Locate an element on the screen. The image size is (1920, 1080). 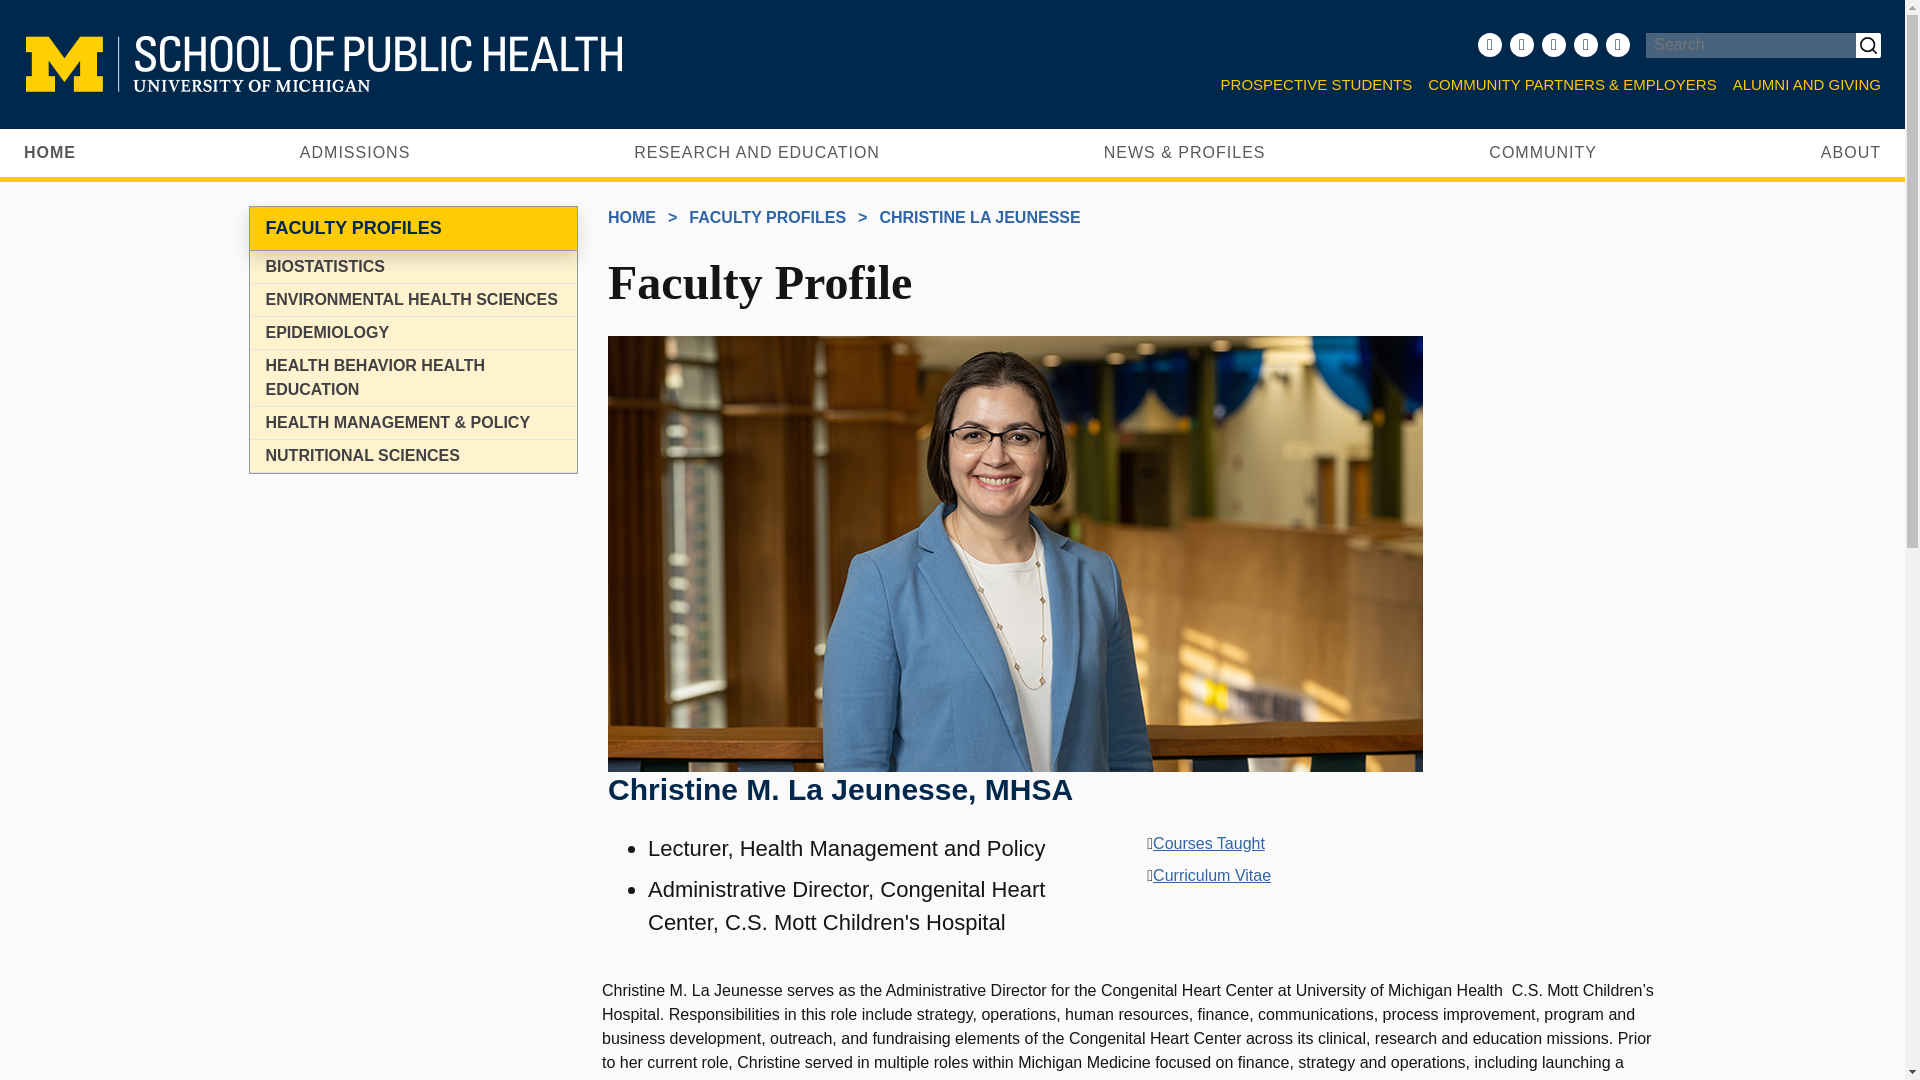
linkedin is located at coordinates (1617, 45).